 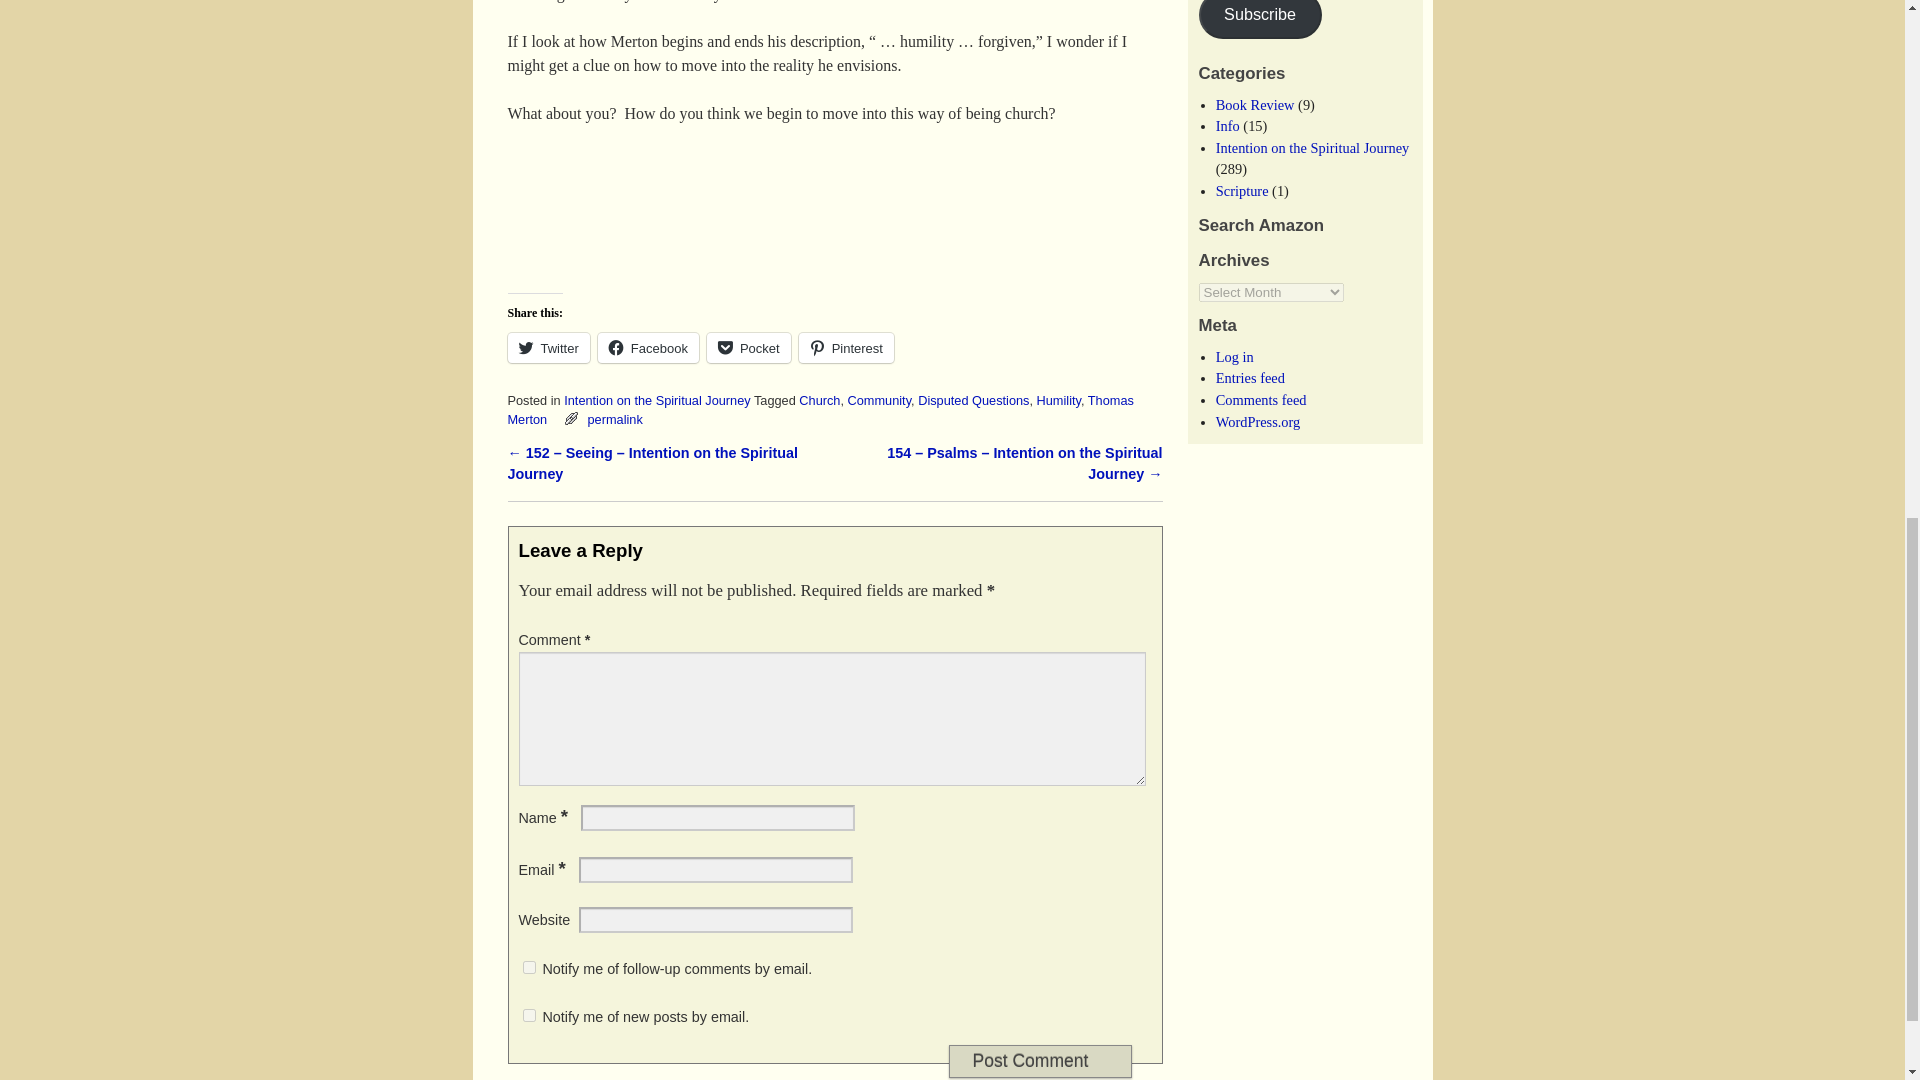 What do you see at coordinates (821, 410) in the screenshot?
I see `Thomas Merton` at bounding box center [821, 410].